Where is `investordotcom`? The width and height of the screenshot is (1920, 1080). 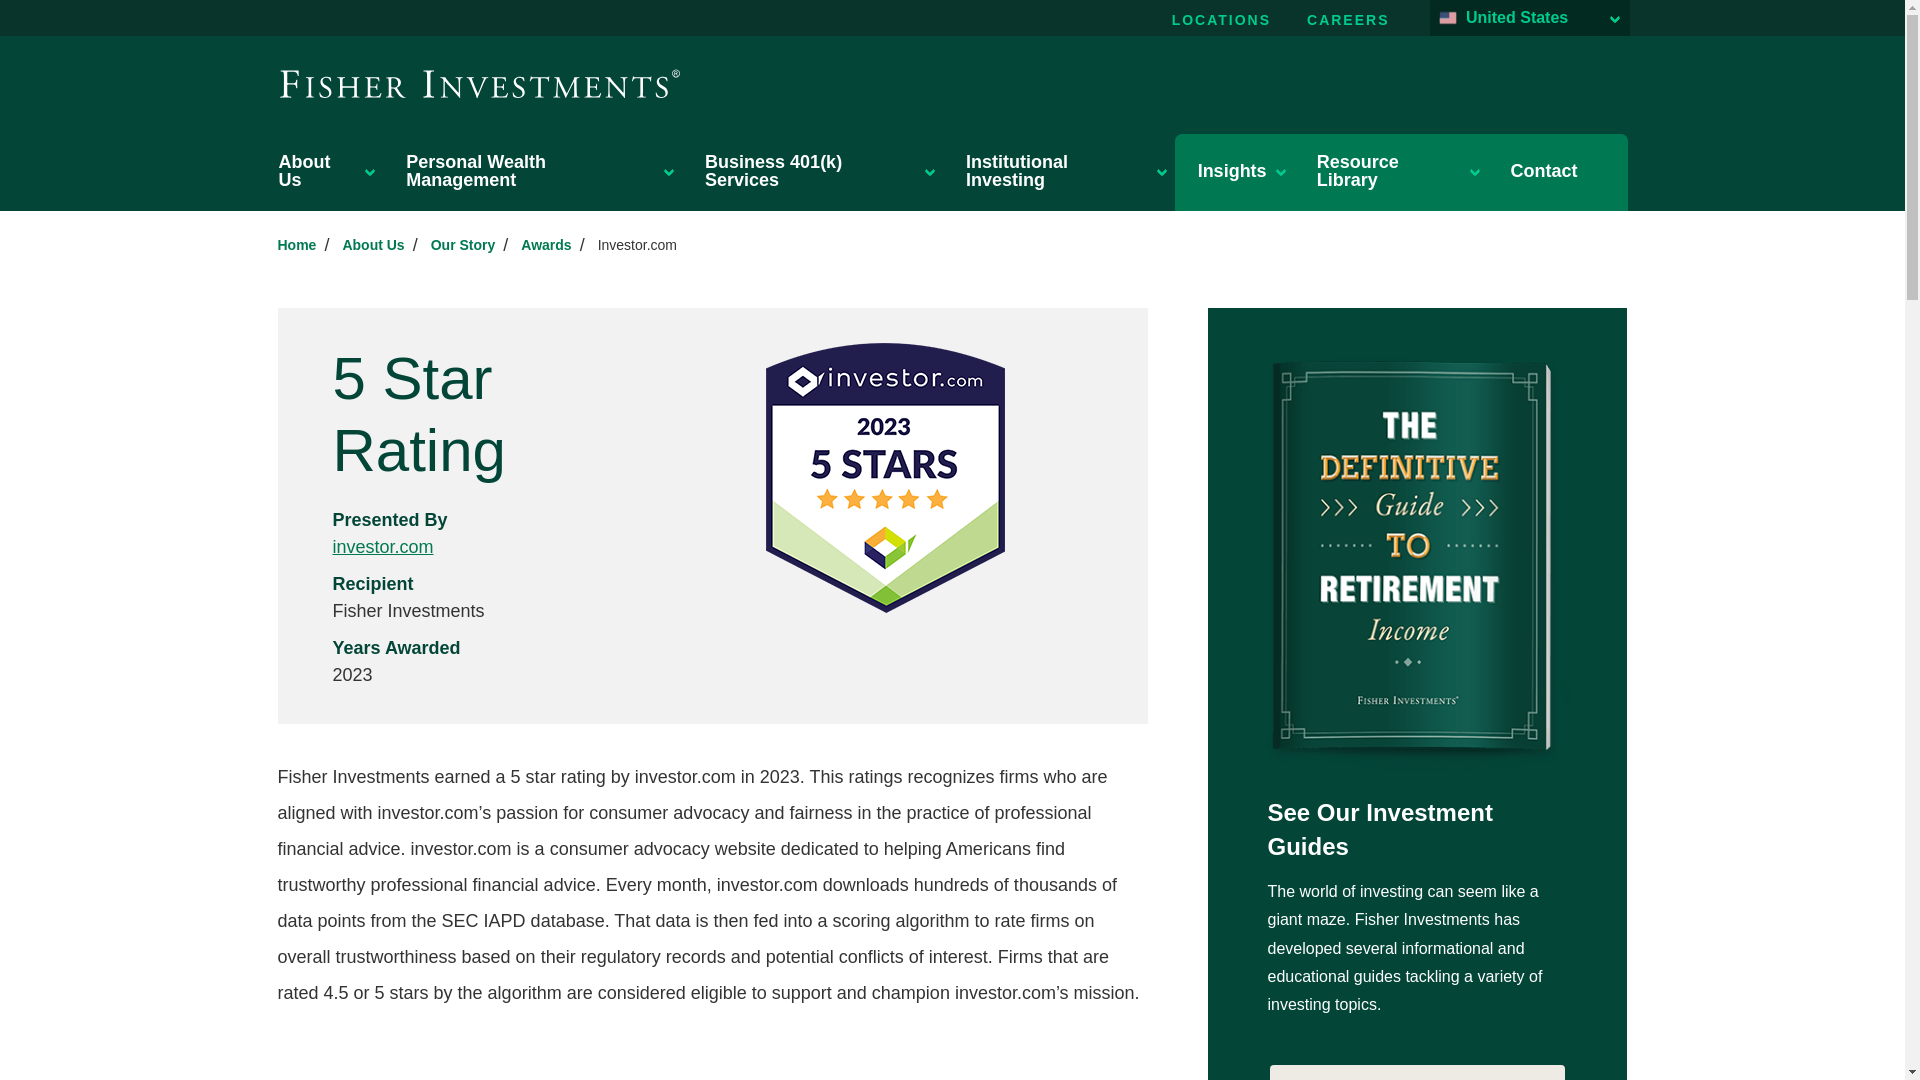 investordotcom is located at coordinates (637, 244).